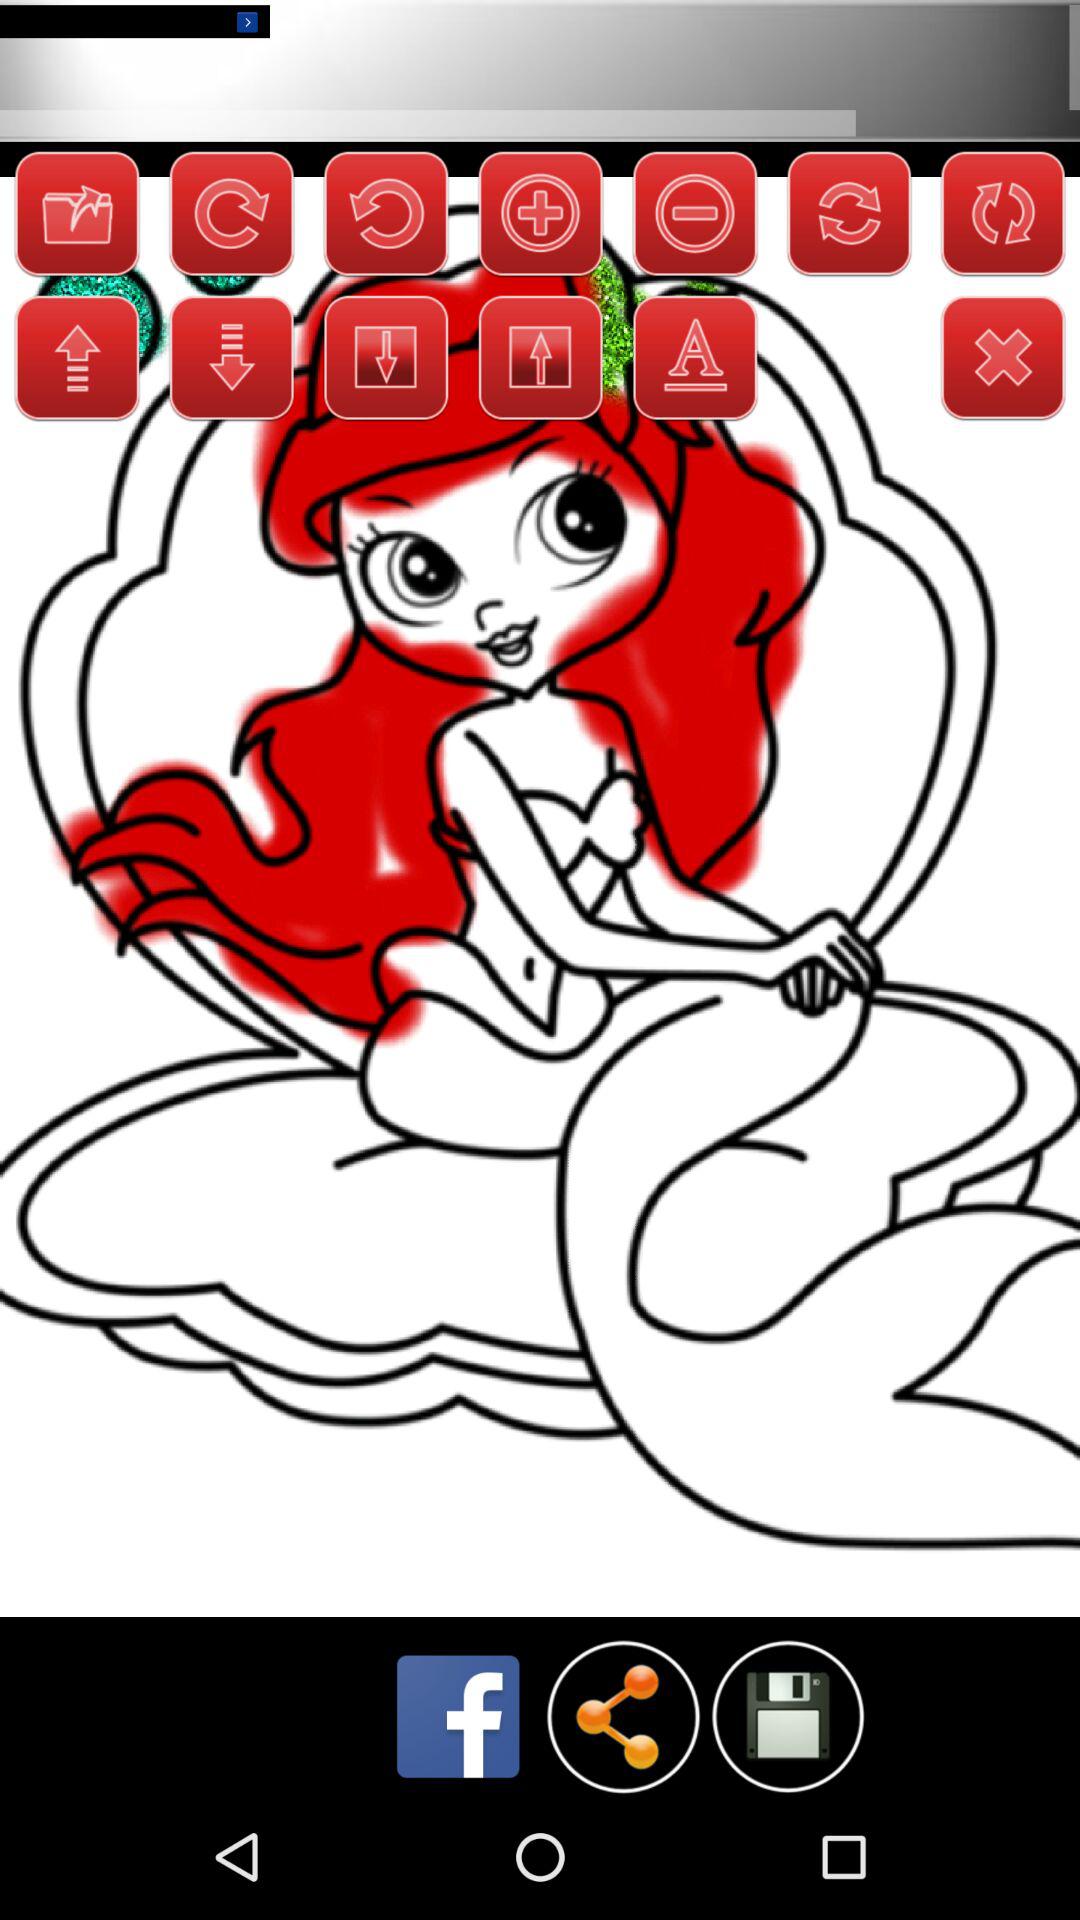  Describe the element at coordinates (458, 1716) in the screenshot. I see `post to facebook` at that location.